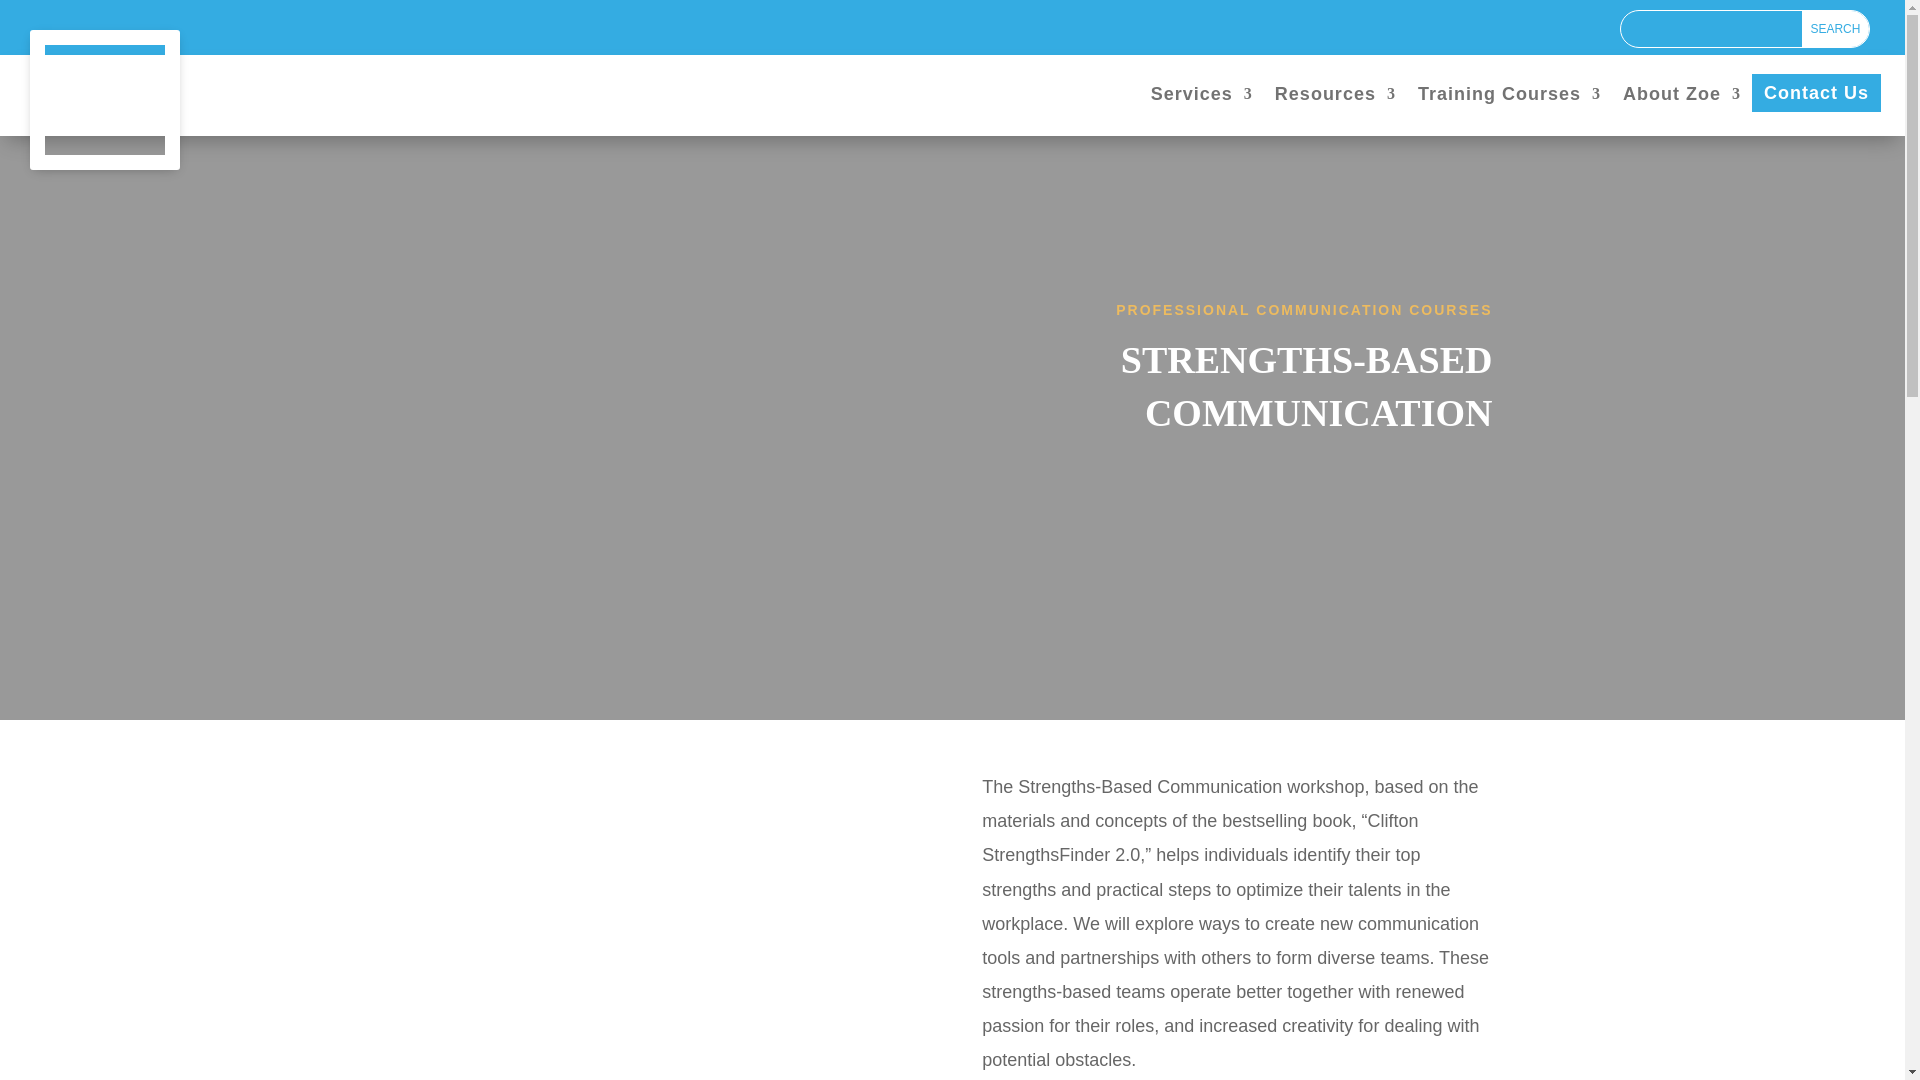 The image size is (1920, 1080). What do you see at coordinates (1816, 93) in the screenshot?
I see `Contact Us` at bounding box center [1816, 93].